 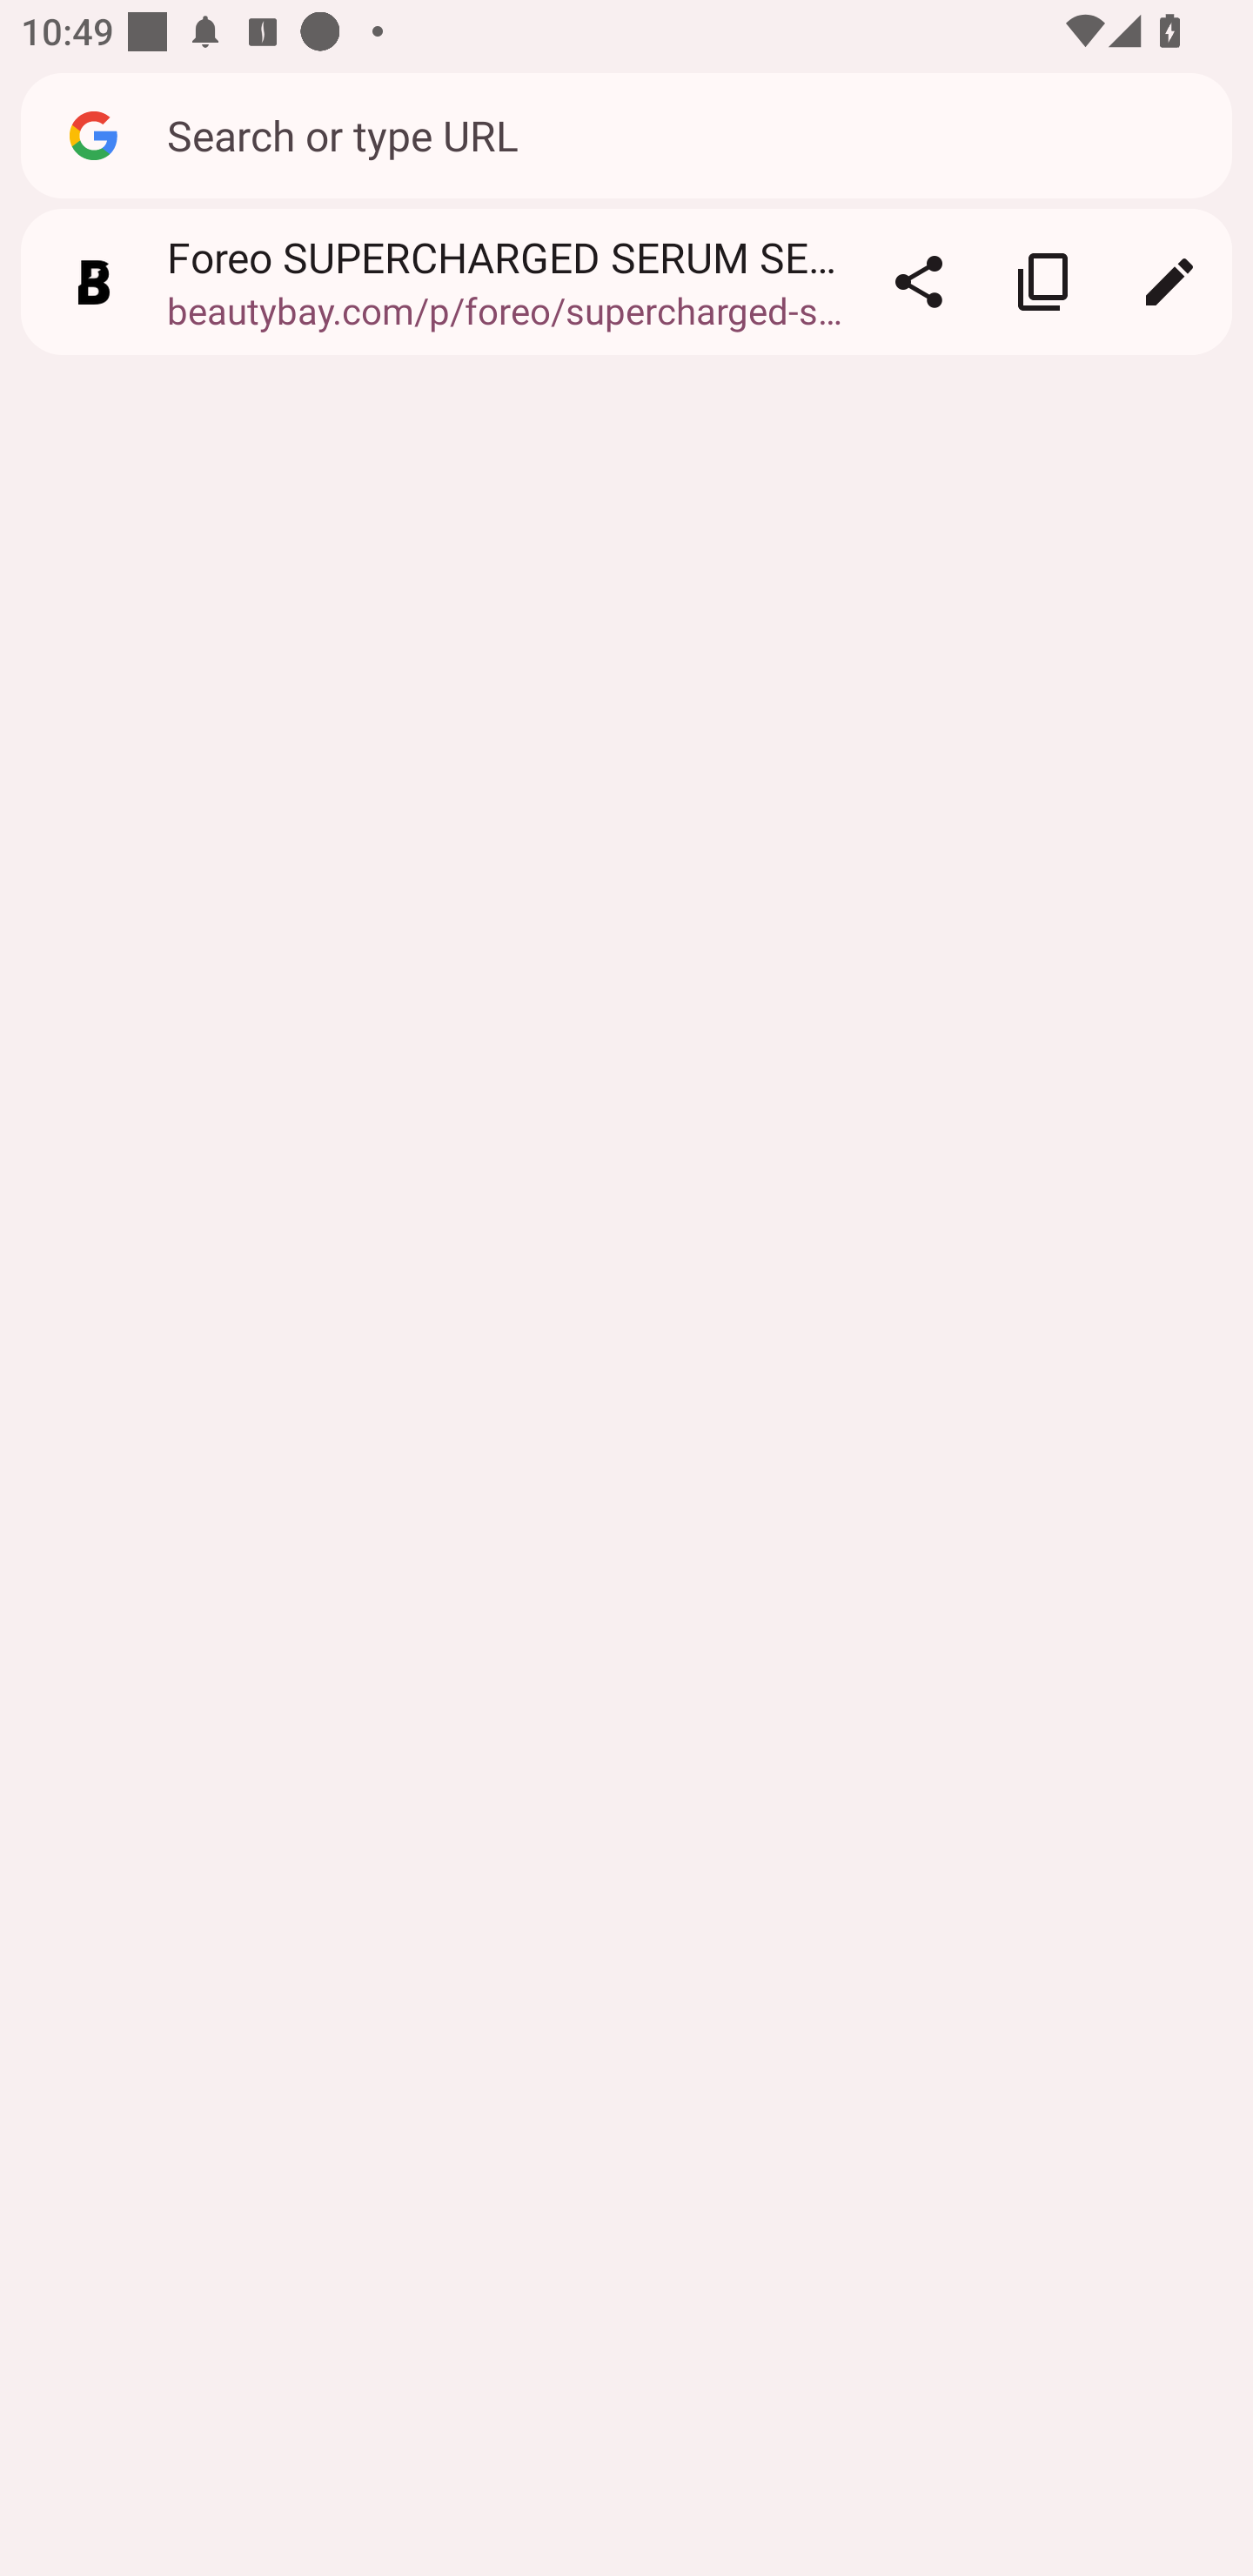 What do you see at coordinates (1169, 282) in the screenshot?
I see `Edit` at bounding box center [1169, 282].